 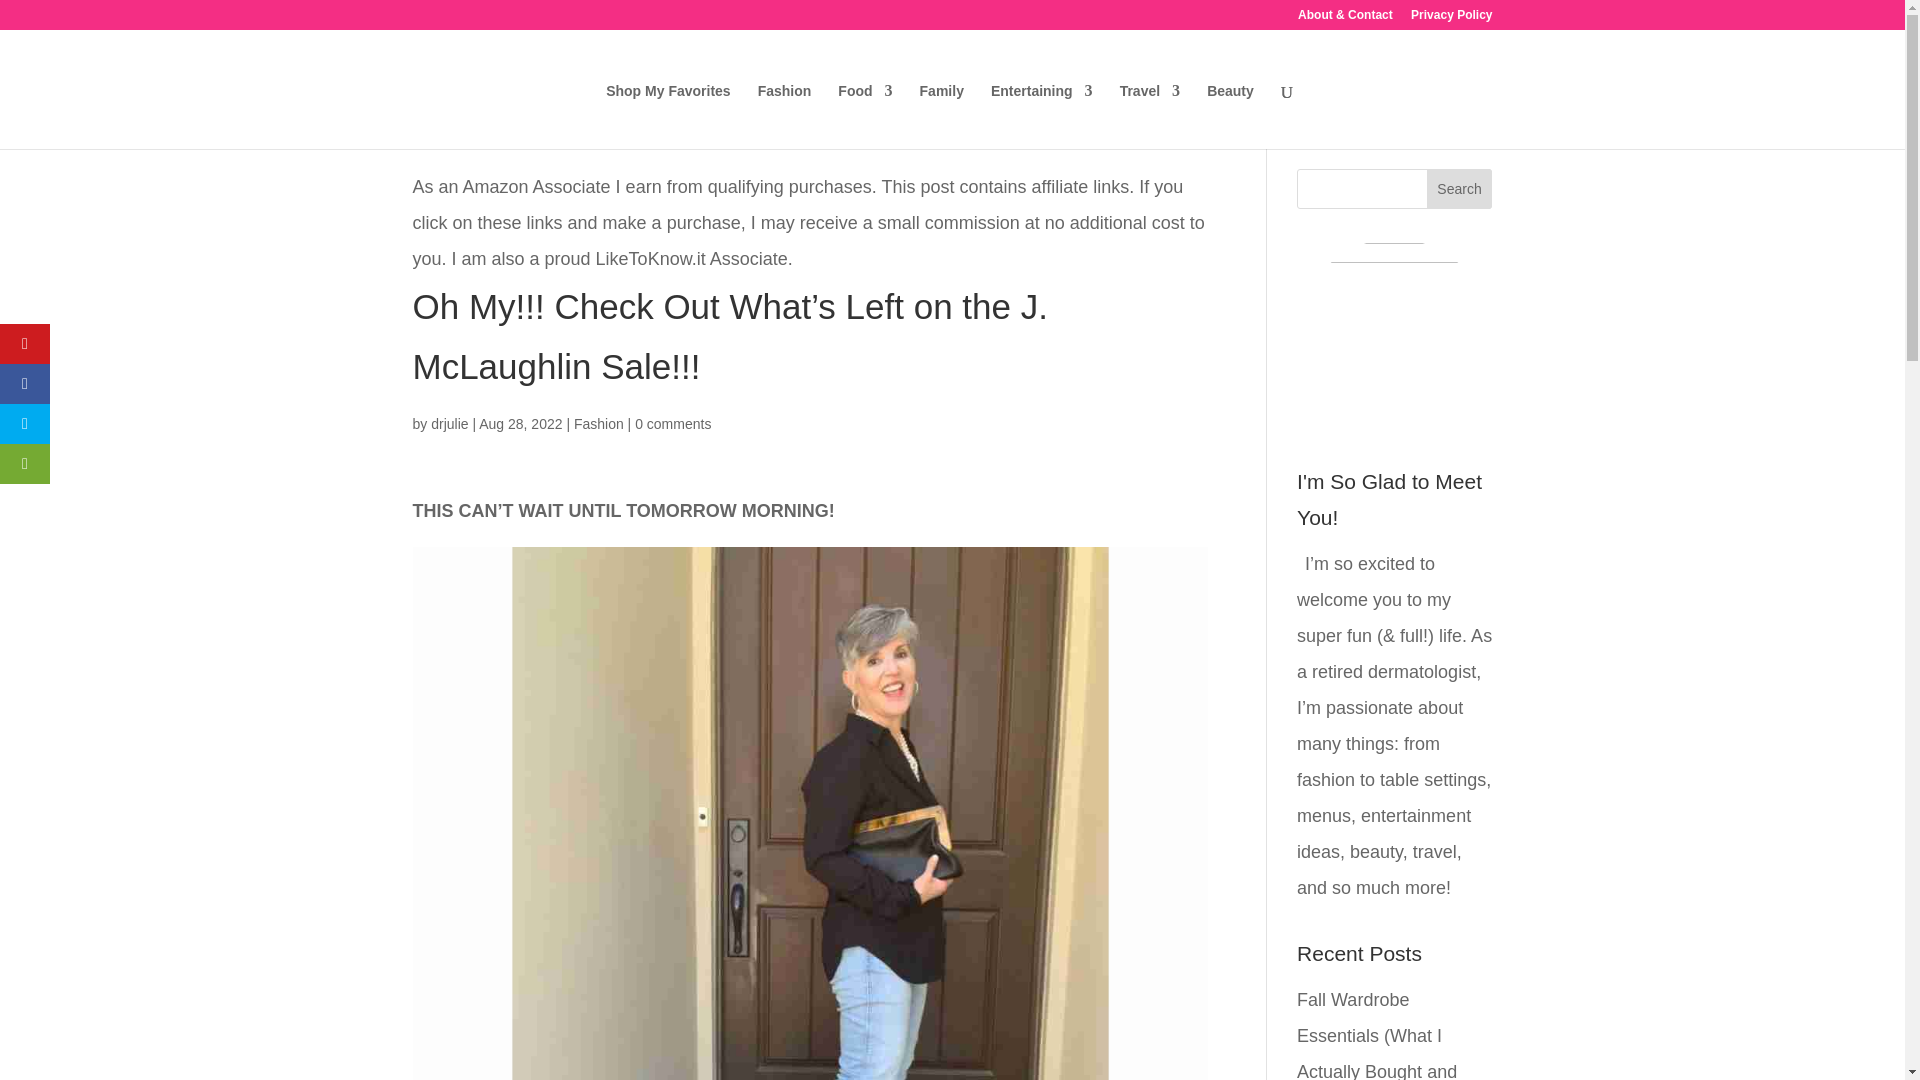 What do you see at coordinates (668, 116) in the screenshot?
I see `Shop My Favorites` at bounding box center [668, 116].